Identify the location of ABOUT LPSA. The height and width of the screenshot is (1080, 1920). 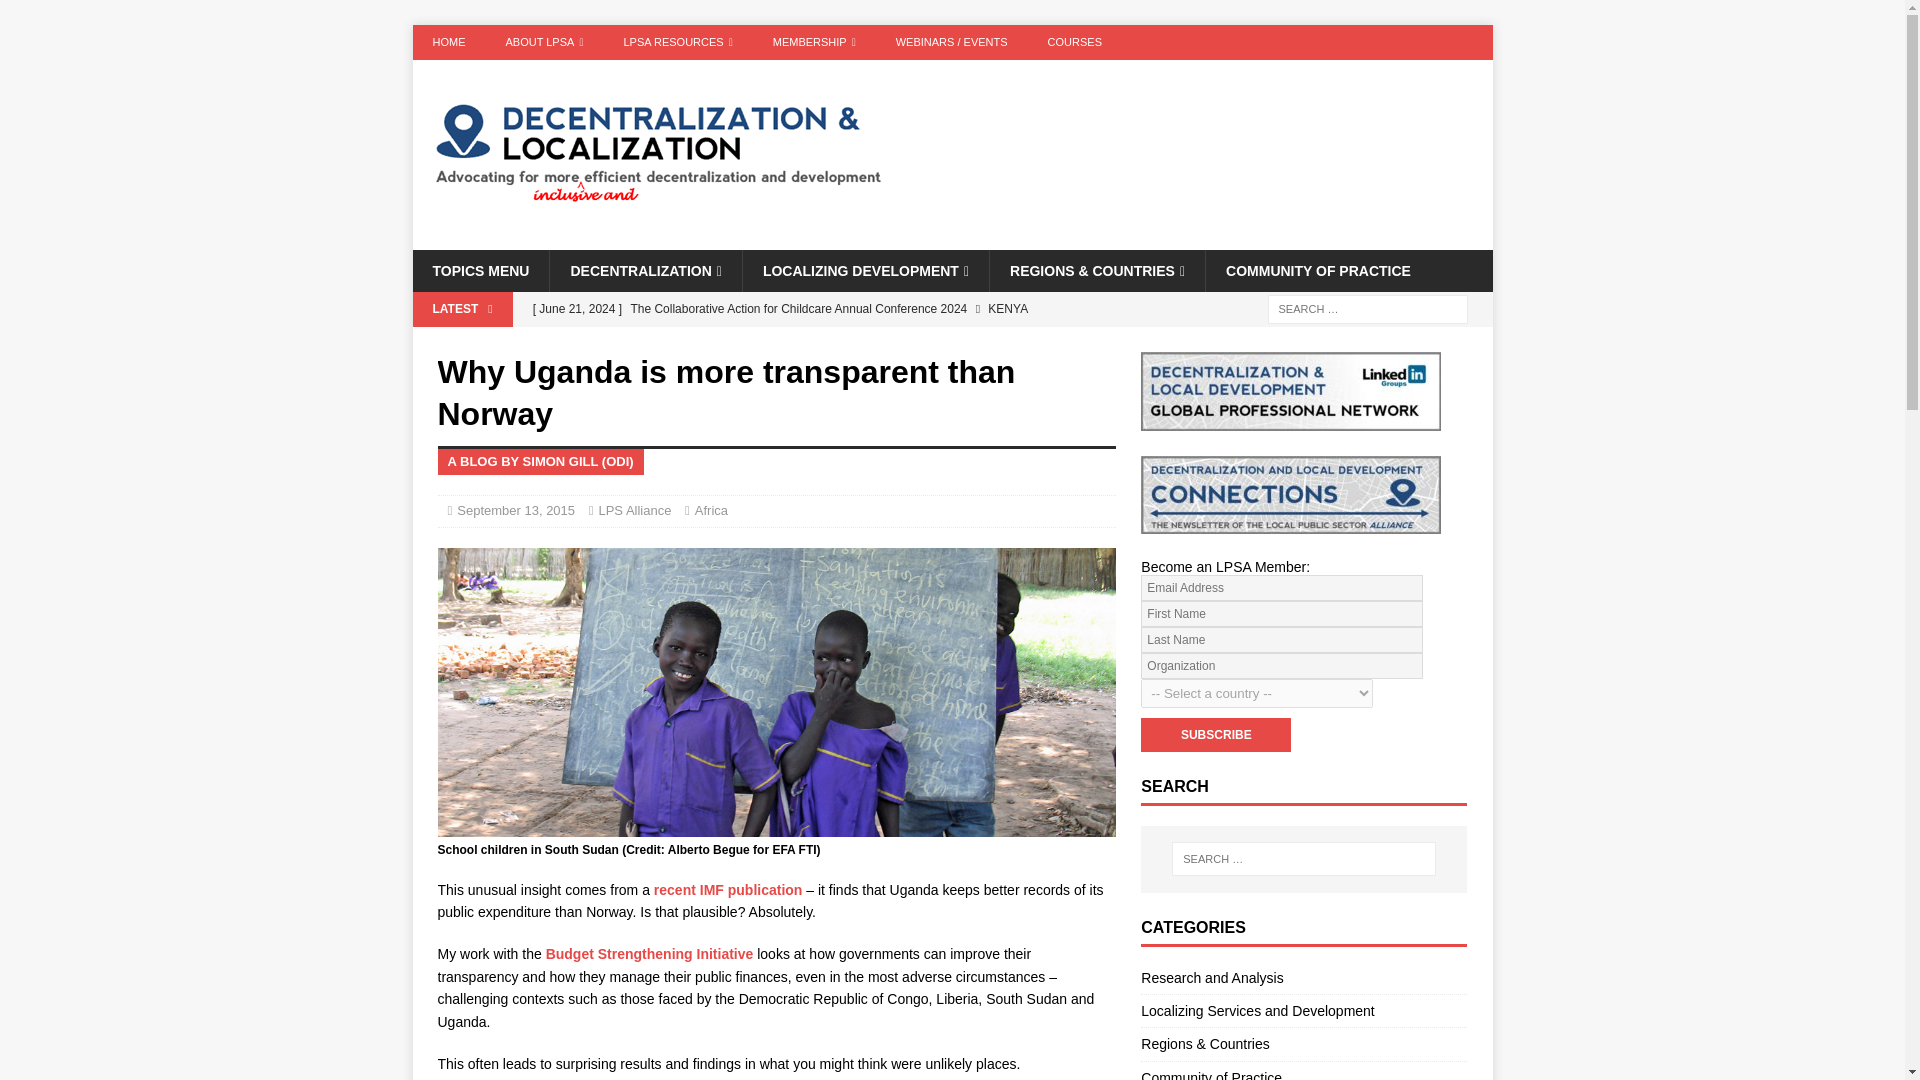
(544, 42).